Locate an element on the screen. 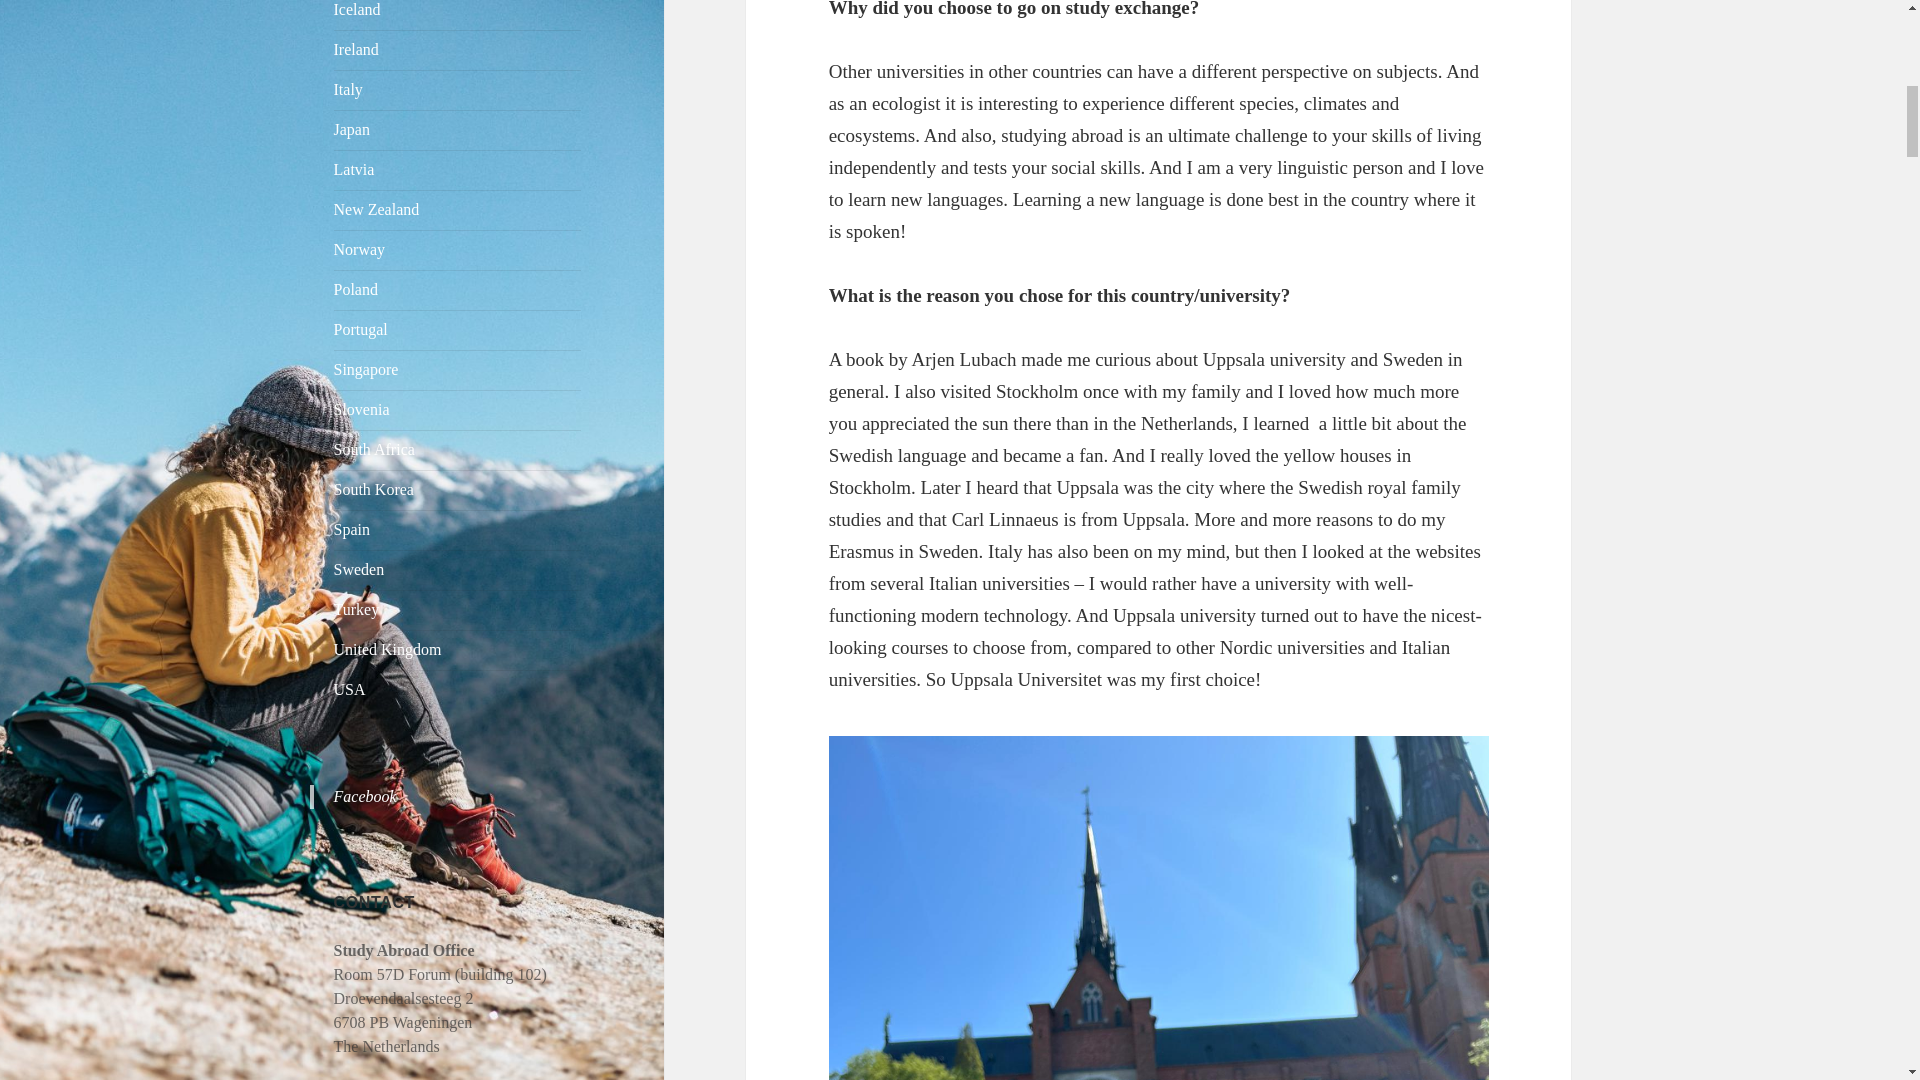 The height and width of the screenshot is (1080, 1920). Italy is located at coordinates (348, 90).